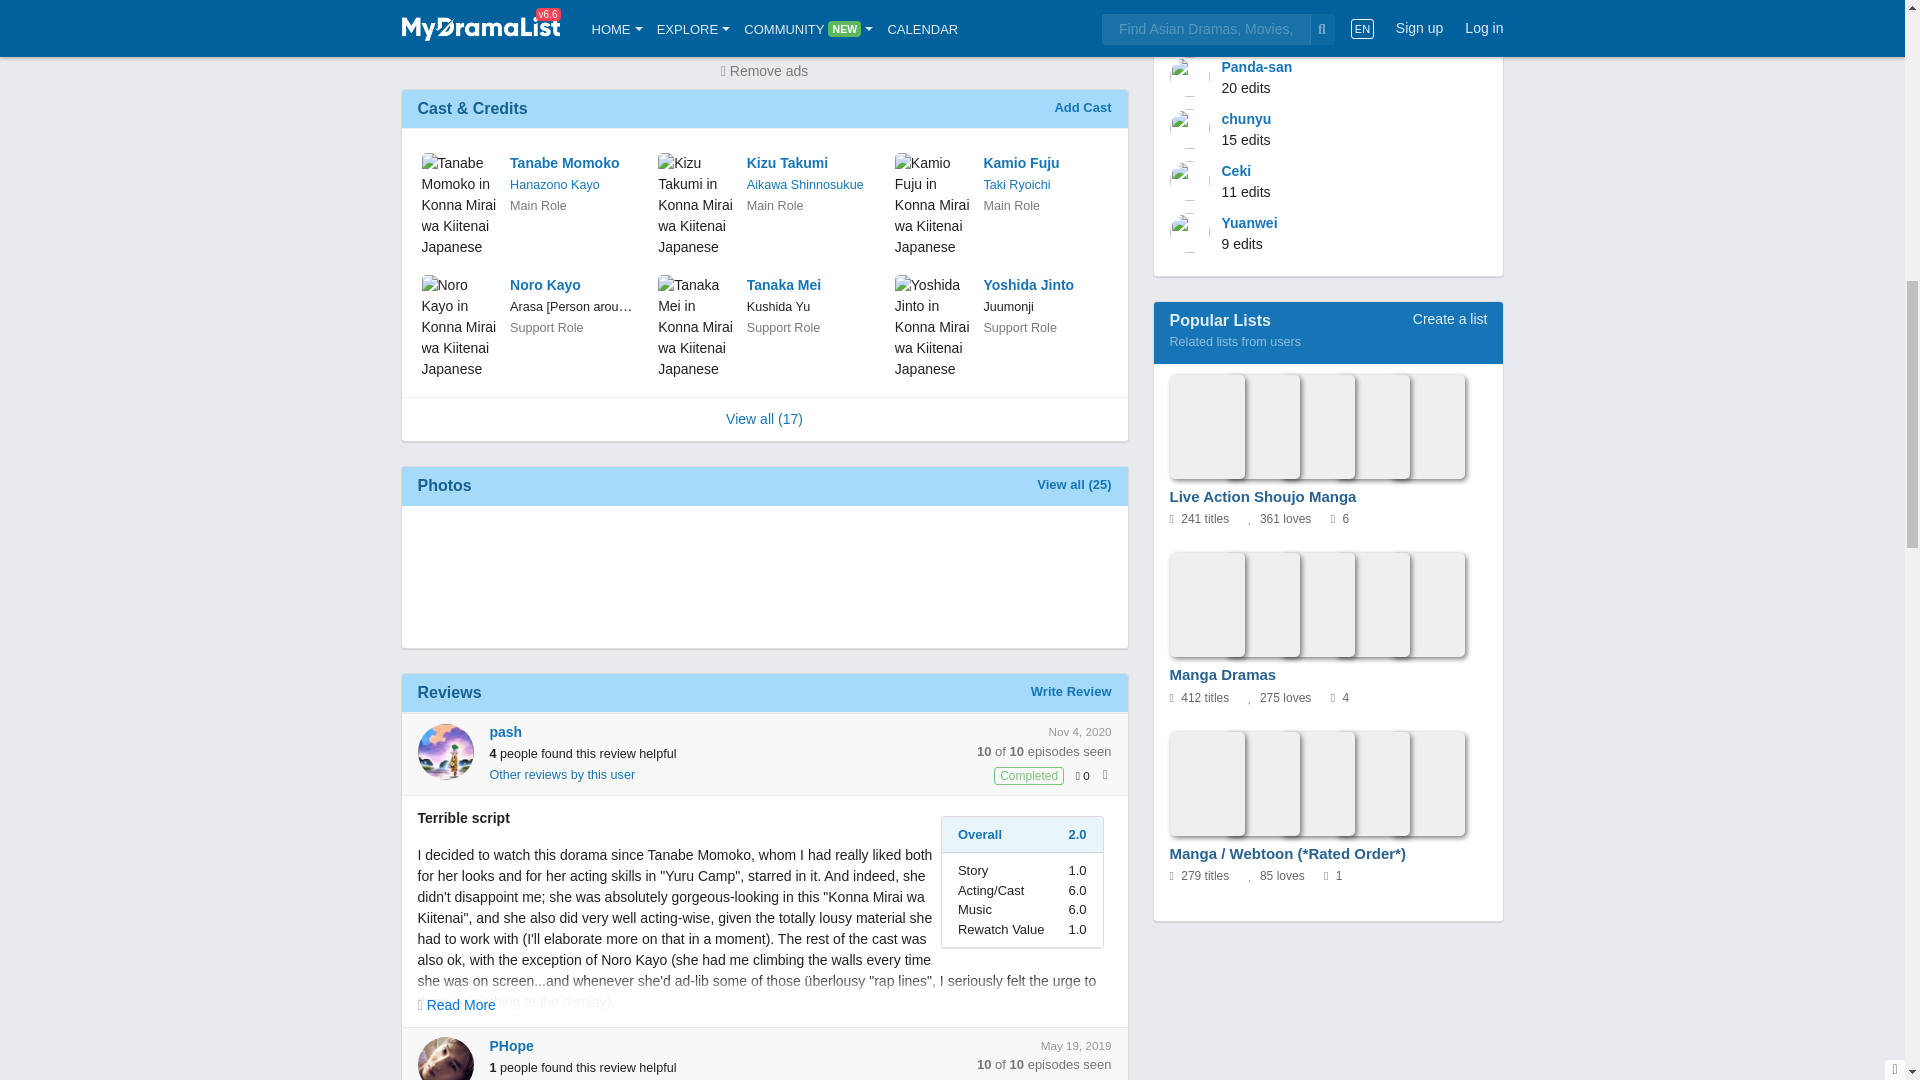  What do you see at coordinates (554, 185) in the screenshot?
I see `Hanazono Kayo - Konna Mirai wa Kiitenai` at bounding box center [554, 185].